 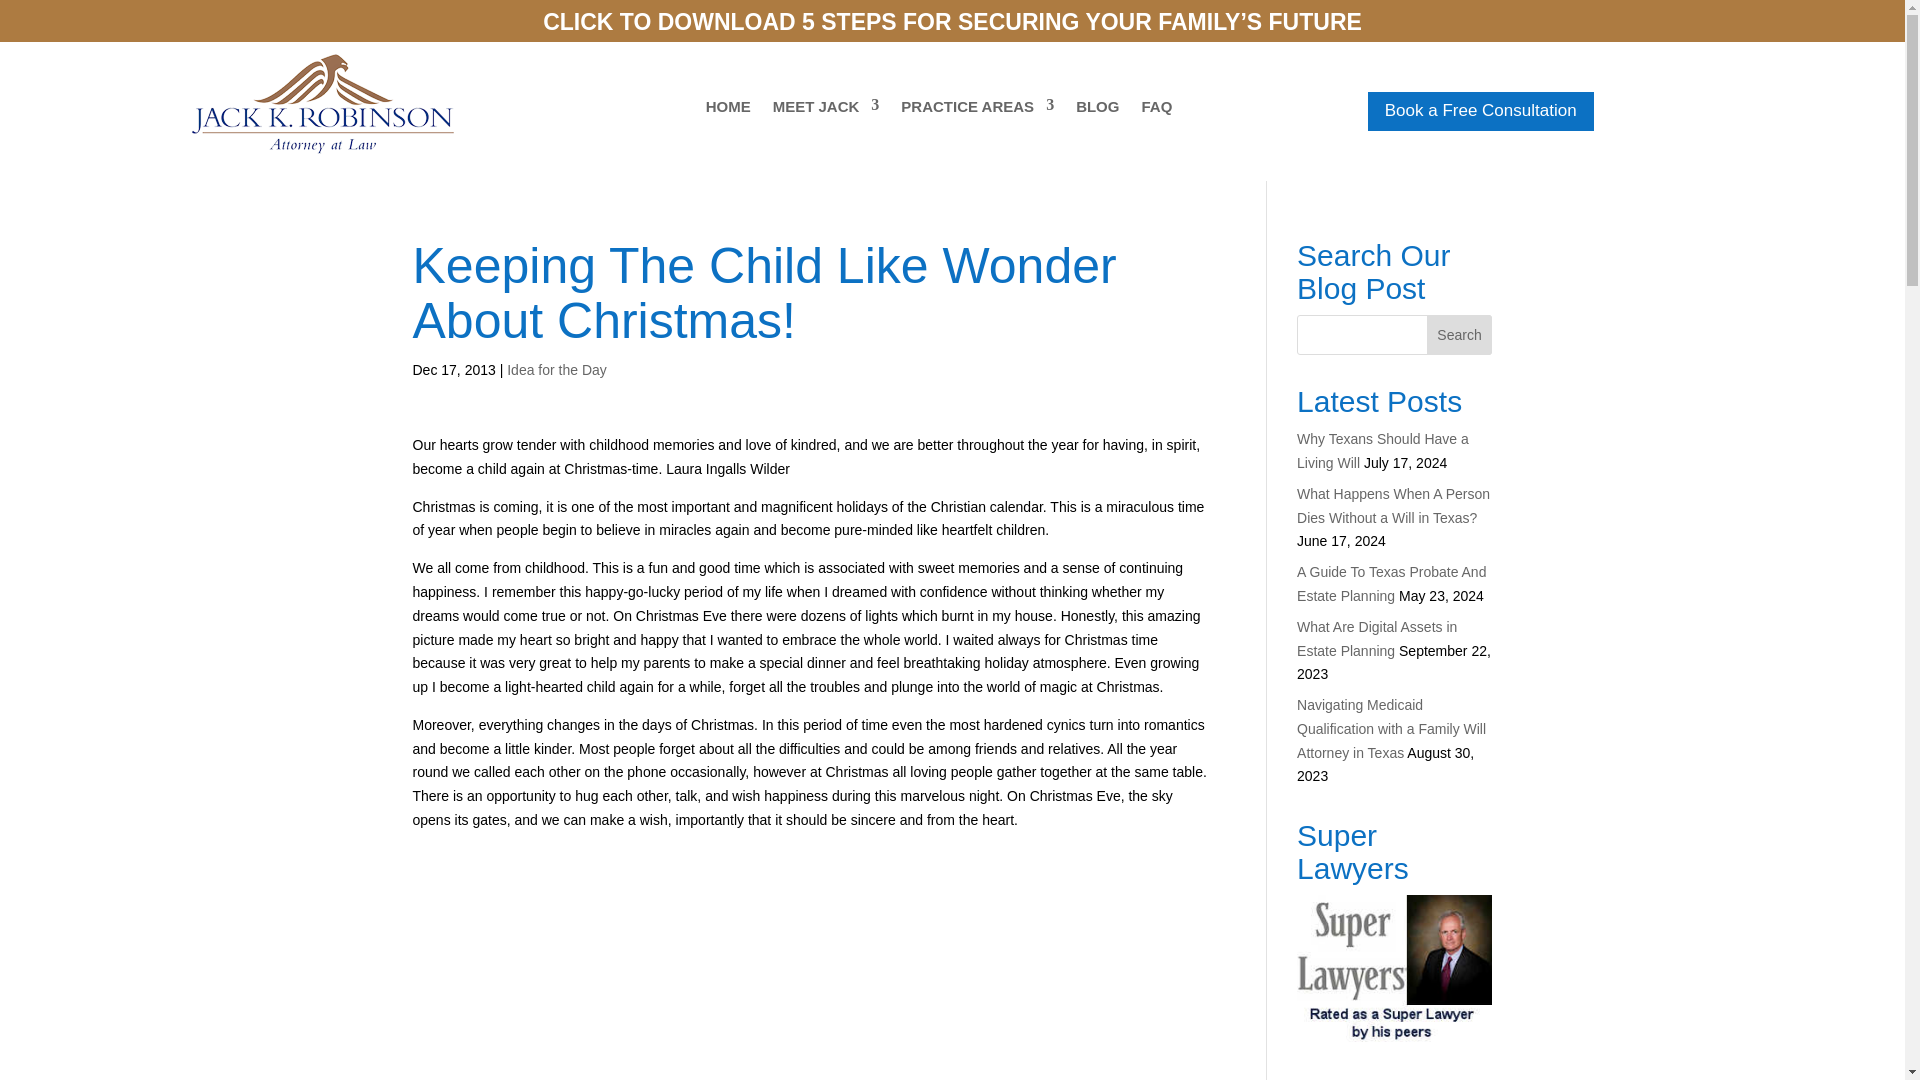 What do you see at coordinates (1156, 111) in the screenshot?
I see `FAQ` at bounding box center [1156, 111].